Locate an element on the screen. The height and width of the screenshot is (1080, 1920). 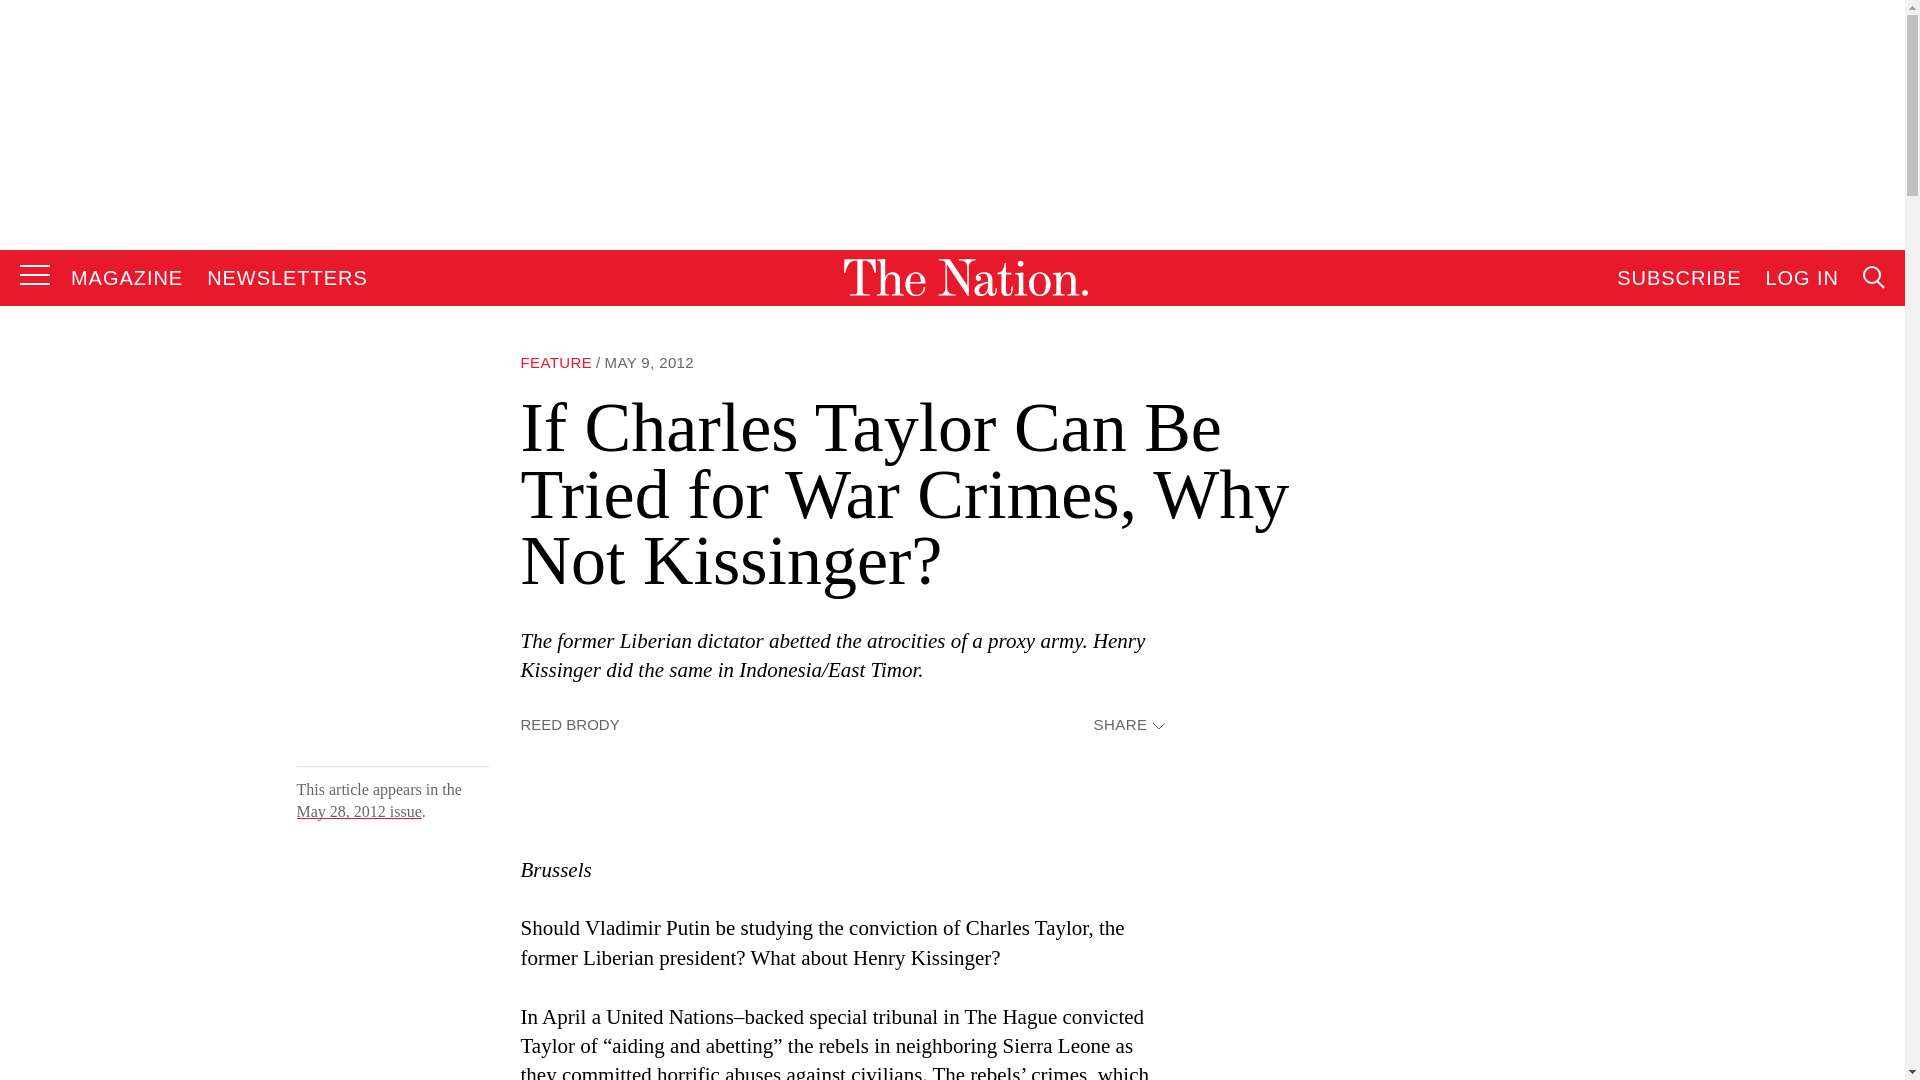
NEWSLETTERS is located at coordinates (288, 278).